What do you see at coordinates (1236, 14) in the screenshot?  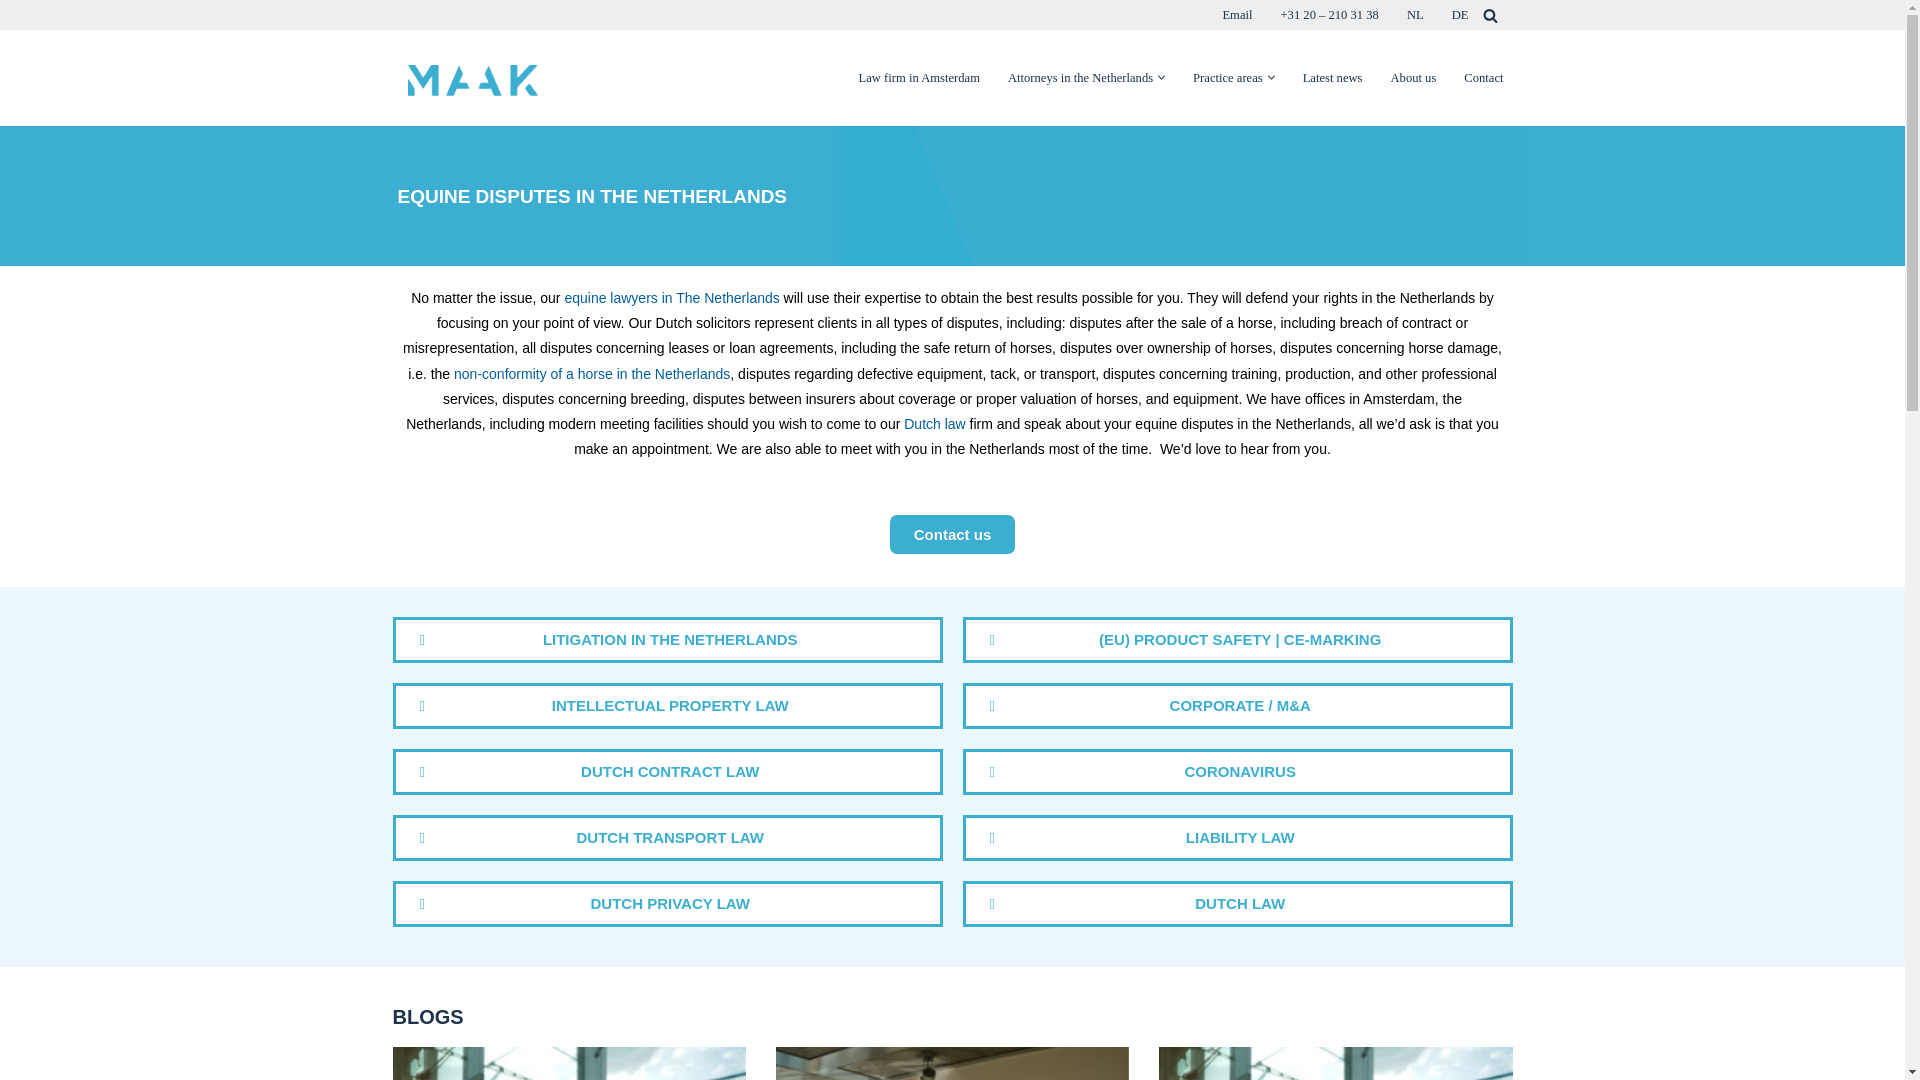 I see `Email` at bounding box center [1236, 14].